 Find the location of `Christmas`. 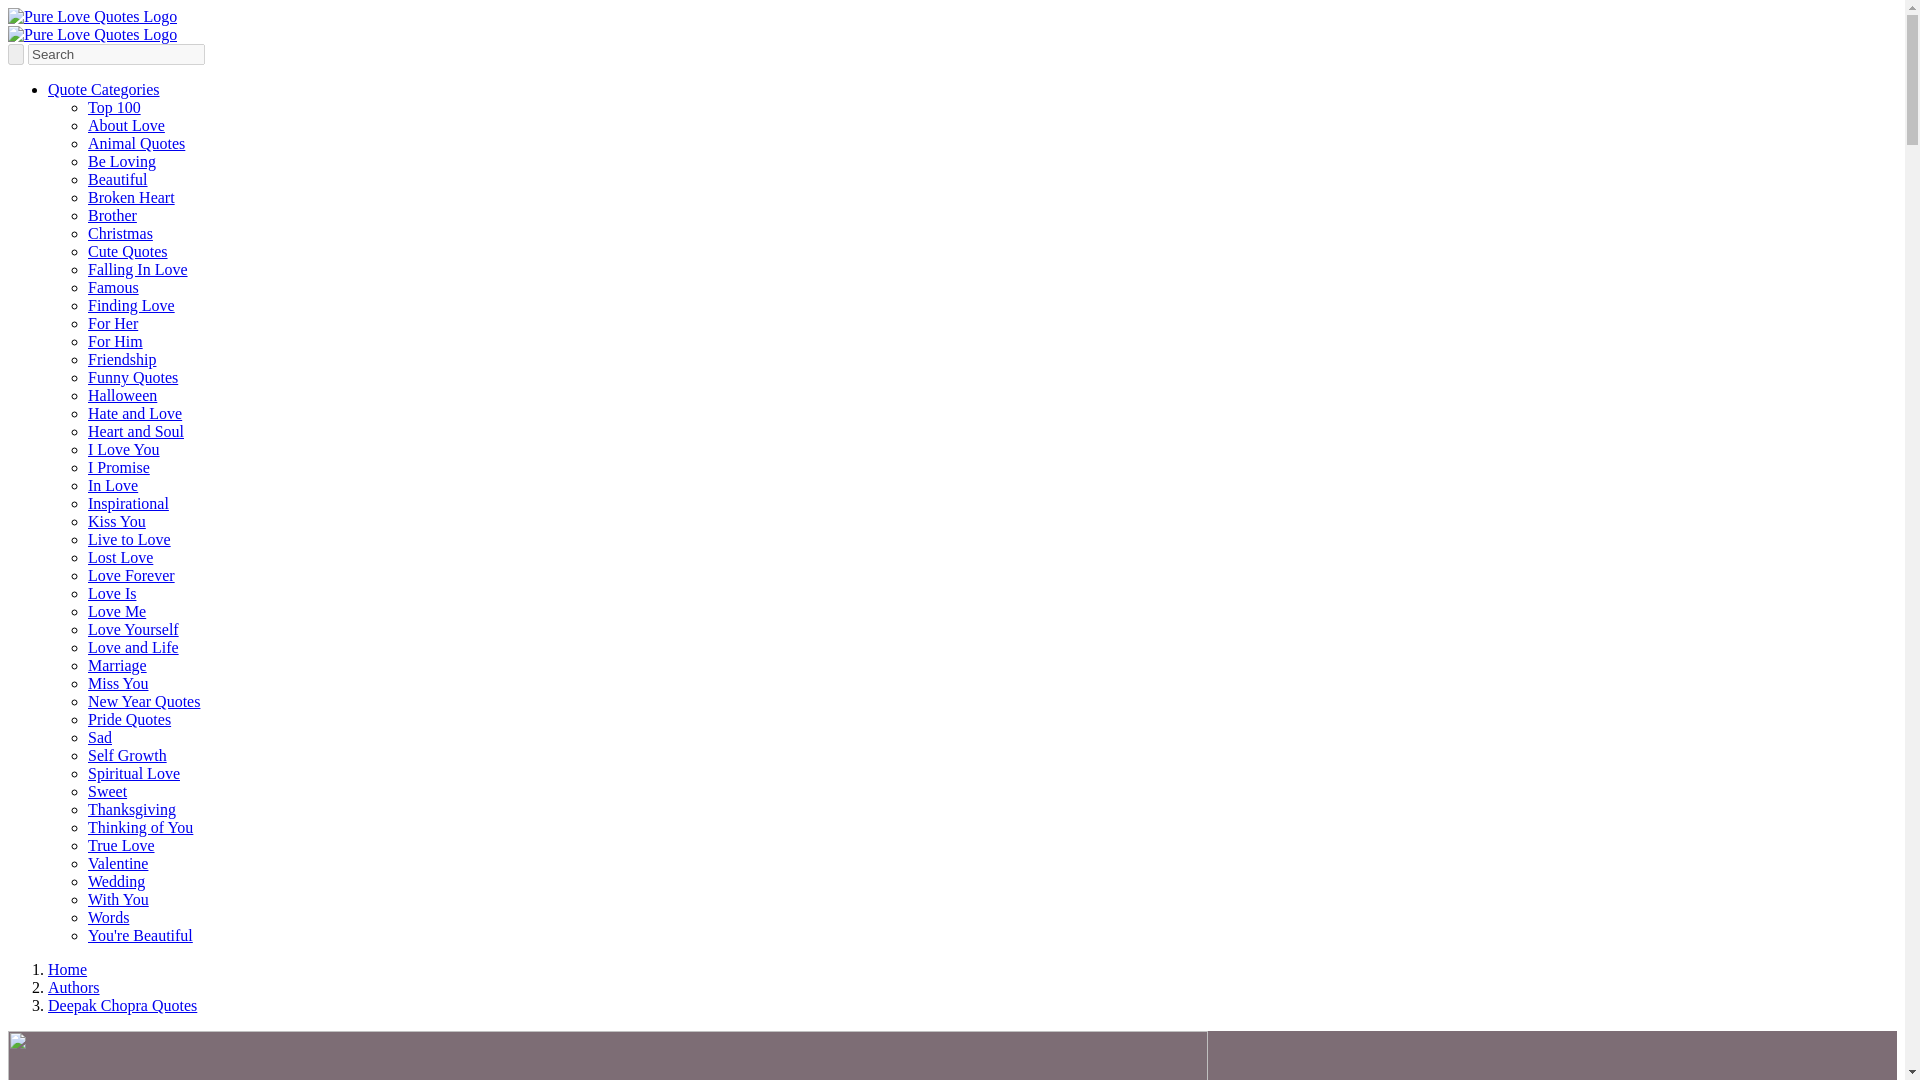

Christmas is located at coordinates (120, 232).